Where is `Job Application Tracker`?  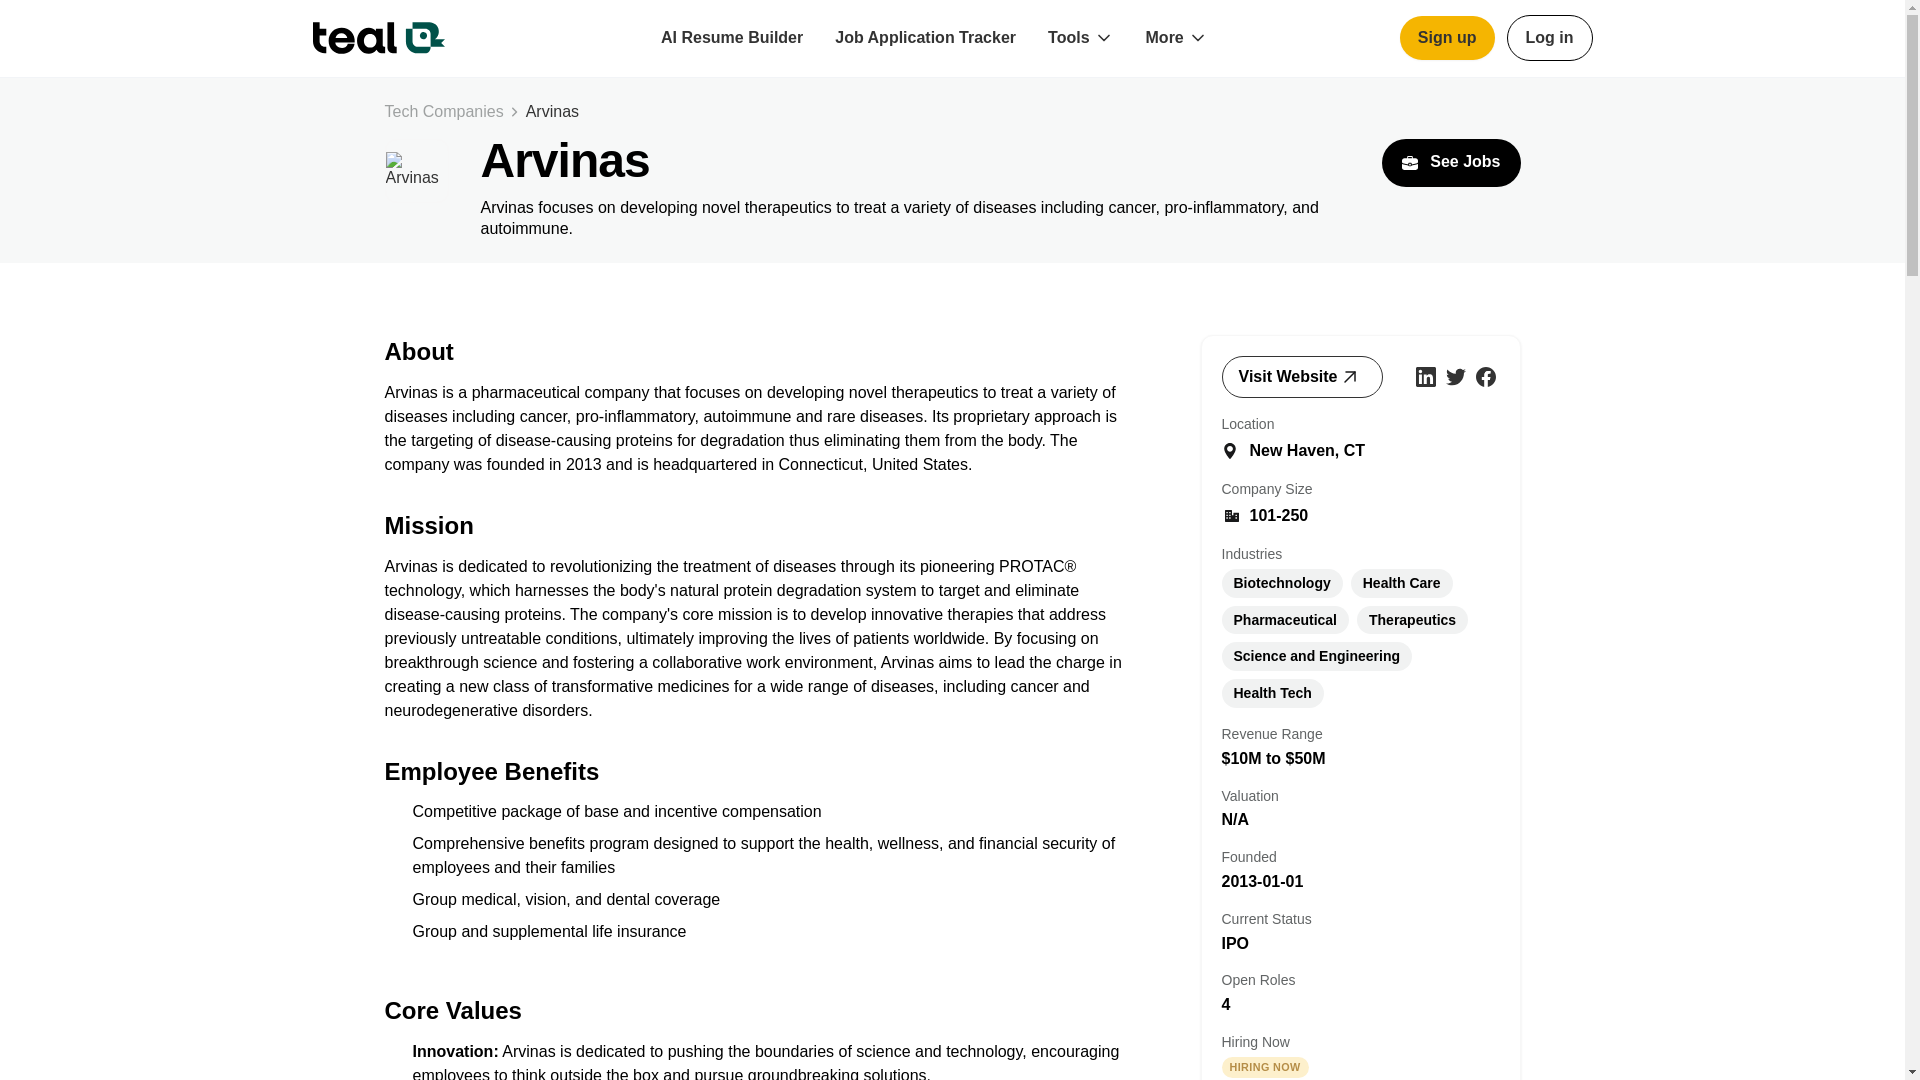
Job Application Tracker is located at coordinates (926, 38).